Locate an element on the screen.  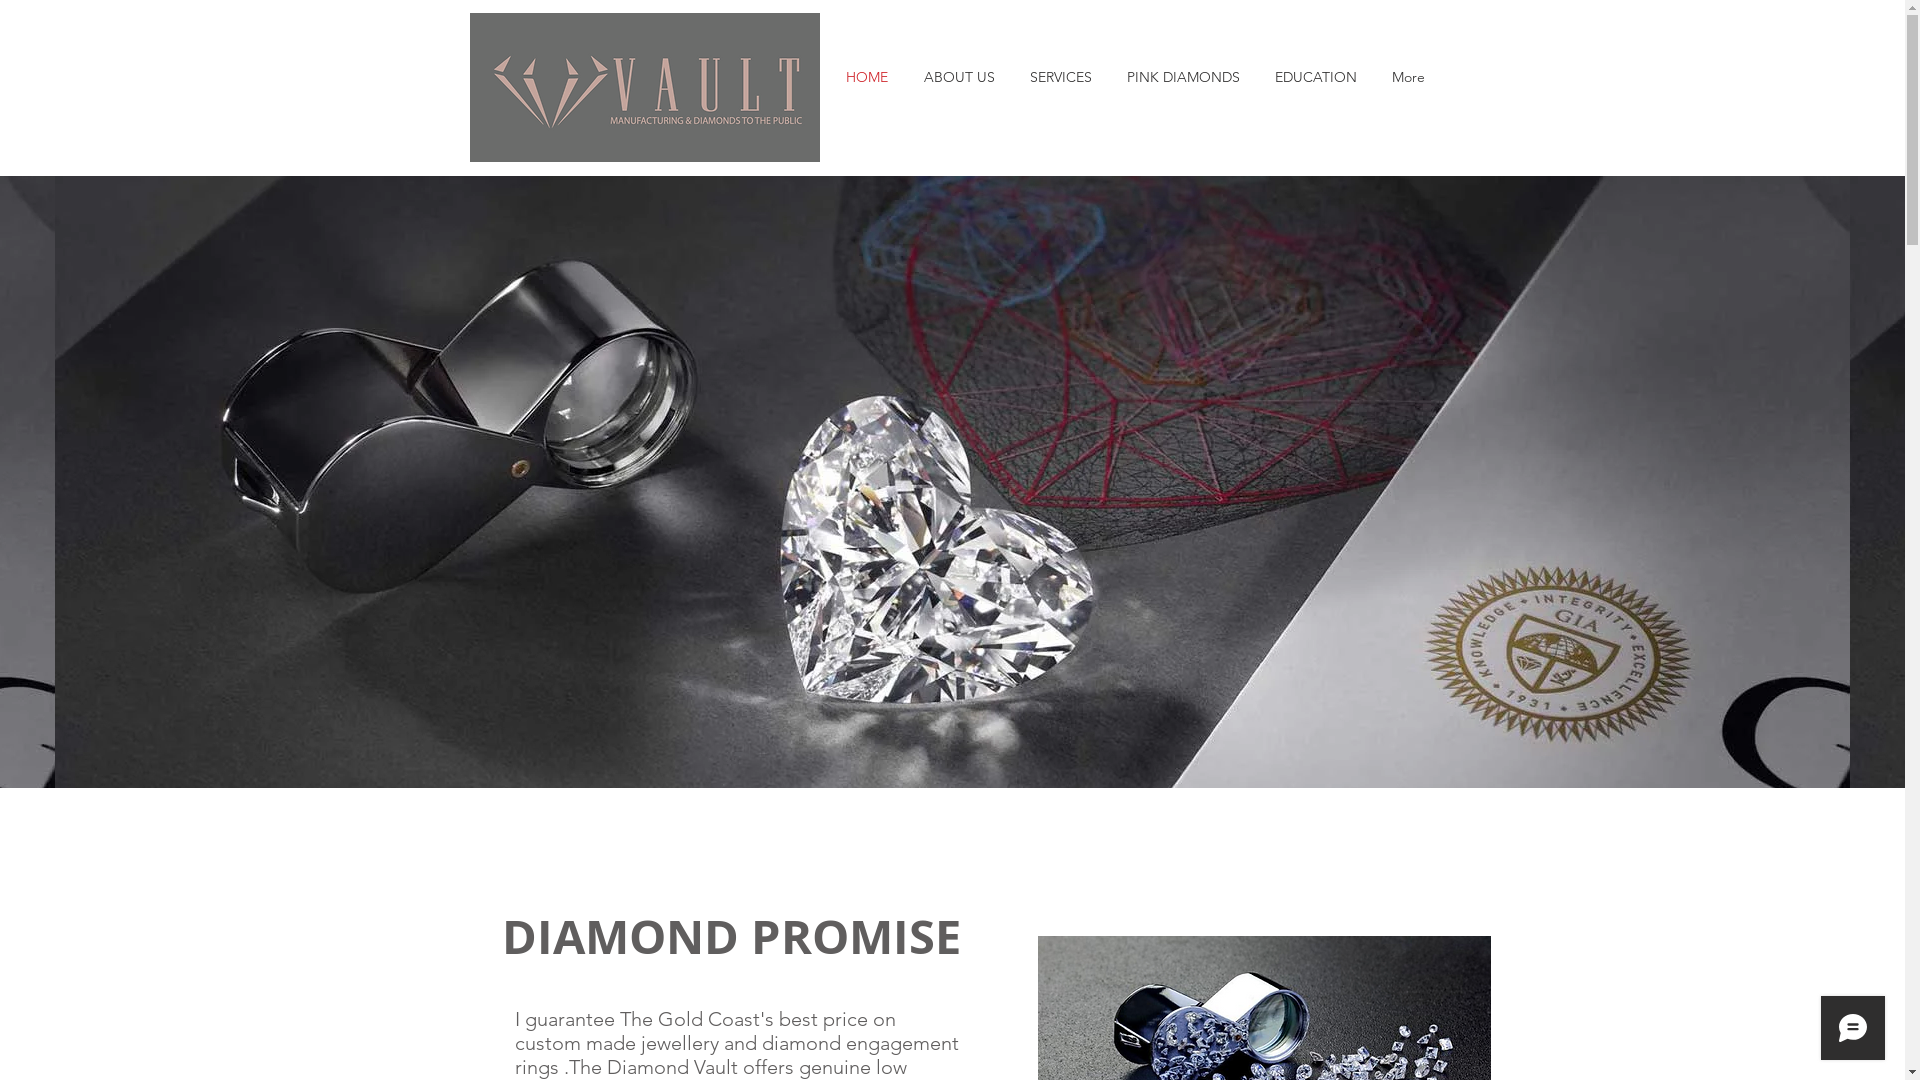
EDUCATION is located at coordinates (1316, 77).